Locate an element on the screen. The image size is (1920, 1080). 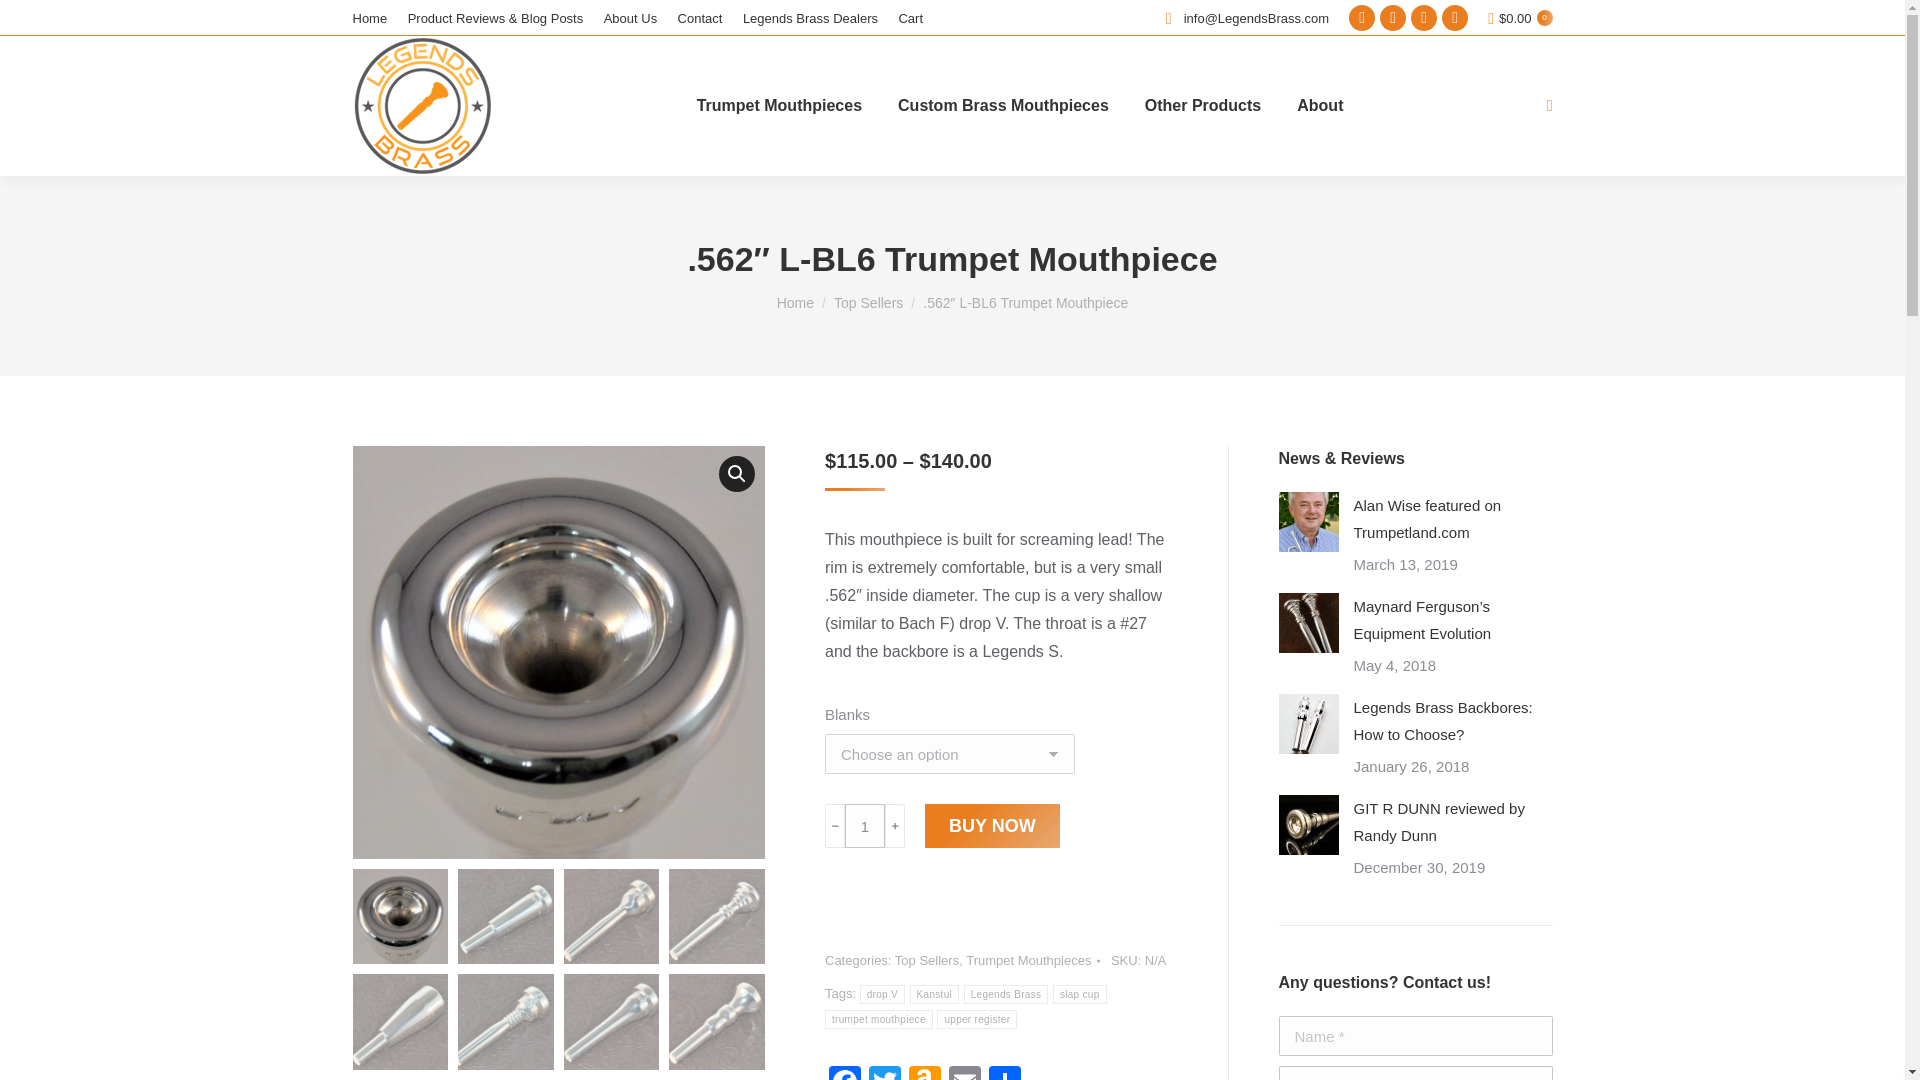
Home is located at coordinates (369, 17).